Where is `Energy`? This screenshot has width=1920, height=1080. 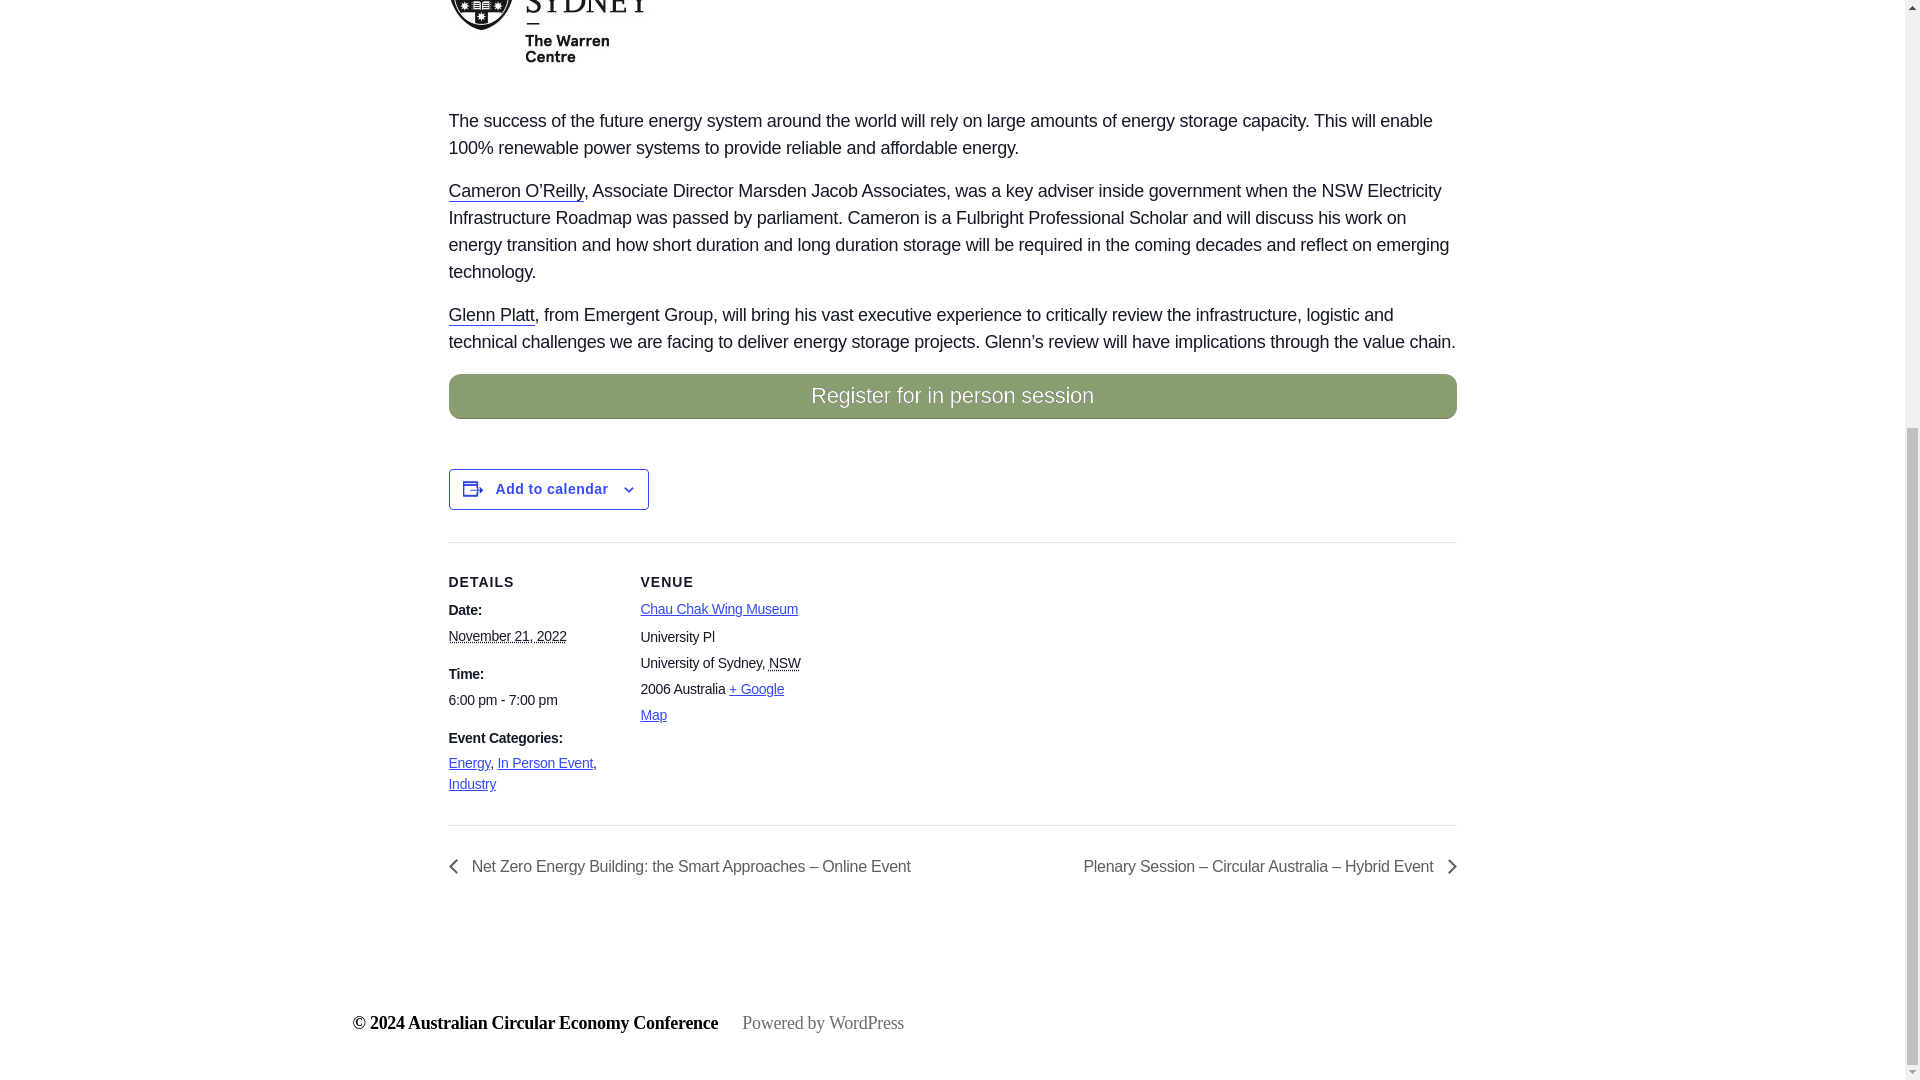 Energy is located at coordinates (468, 762).